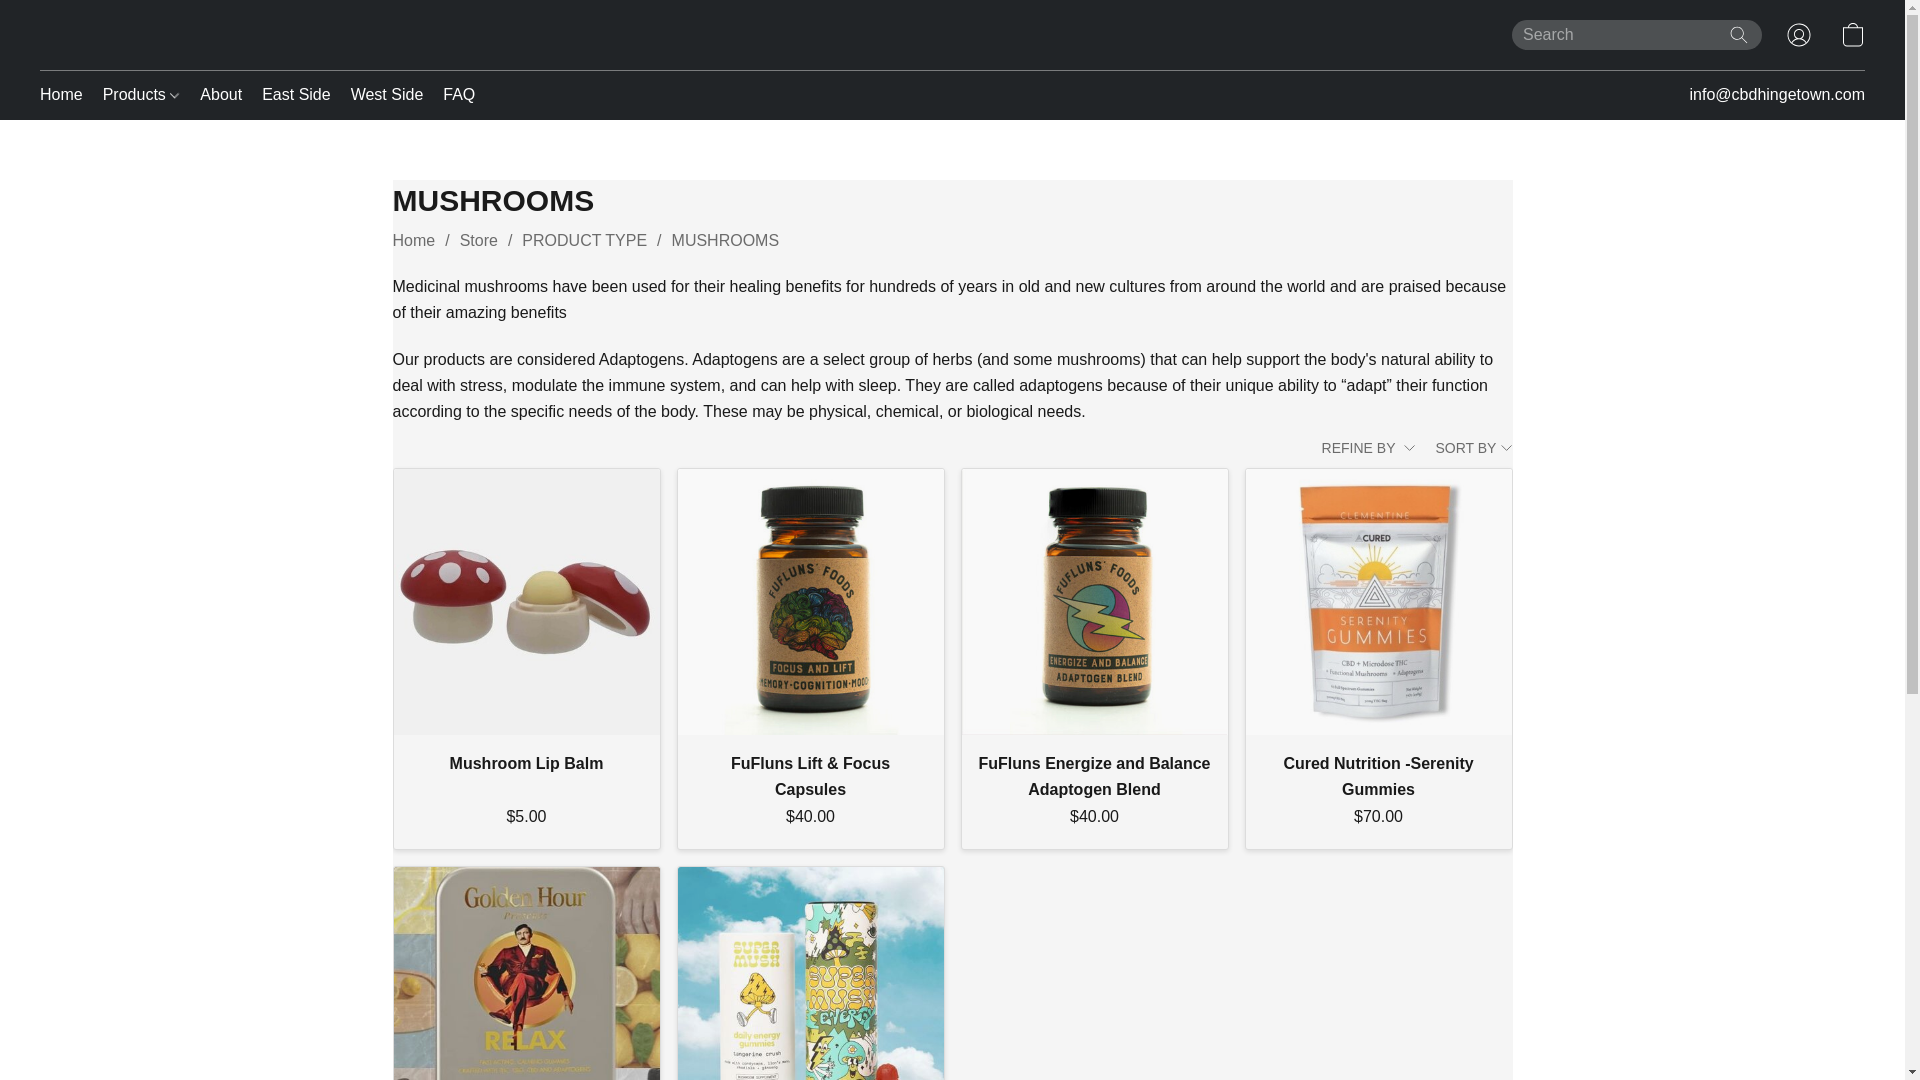 The width and height of the screenshot is (1920, 1080). What do you see at coordinates (526, 763) in the screenshot?
I see `Mushroom Lip Balm` at bounding box center [526, 763].